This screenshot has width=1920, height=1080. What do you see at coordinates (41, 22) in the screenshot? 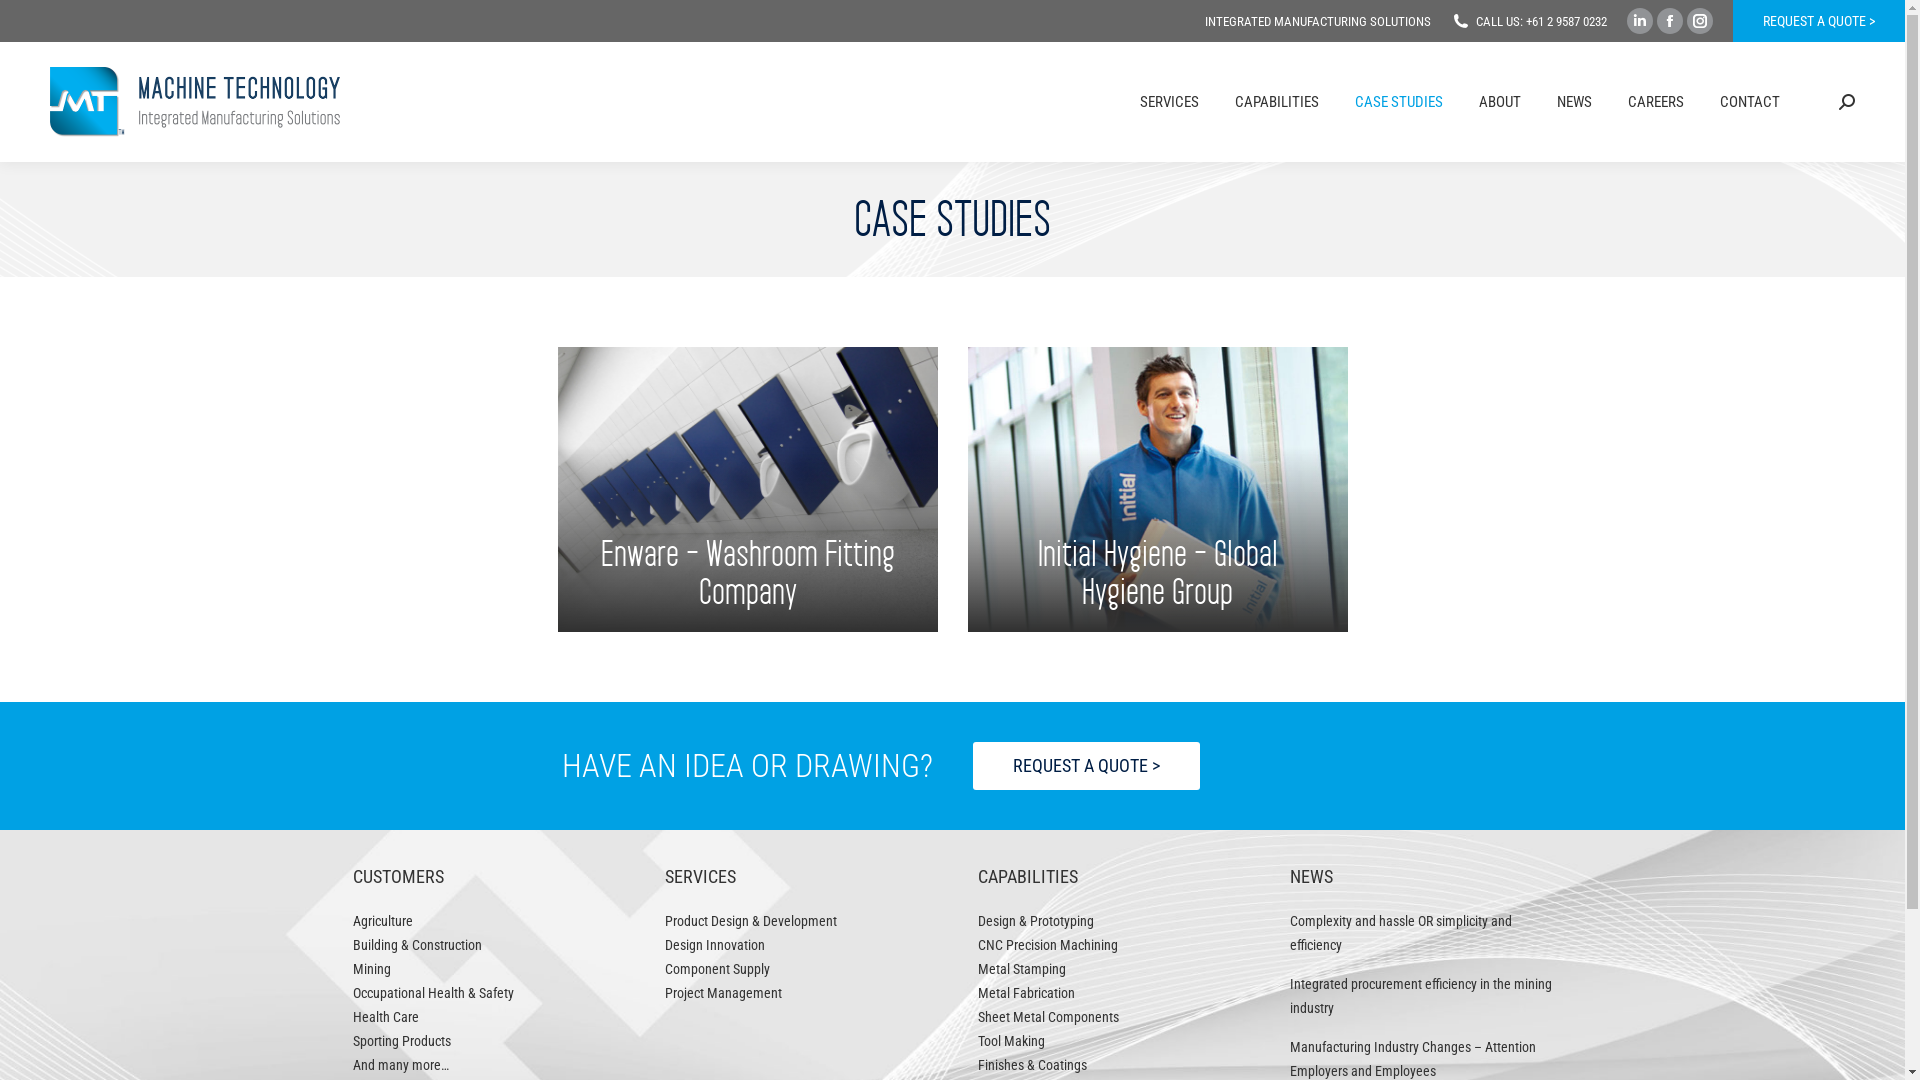
I see `Go!` at bounding box center [41, 22].